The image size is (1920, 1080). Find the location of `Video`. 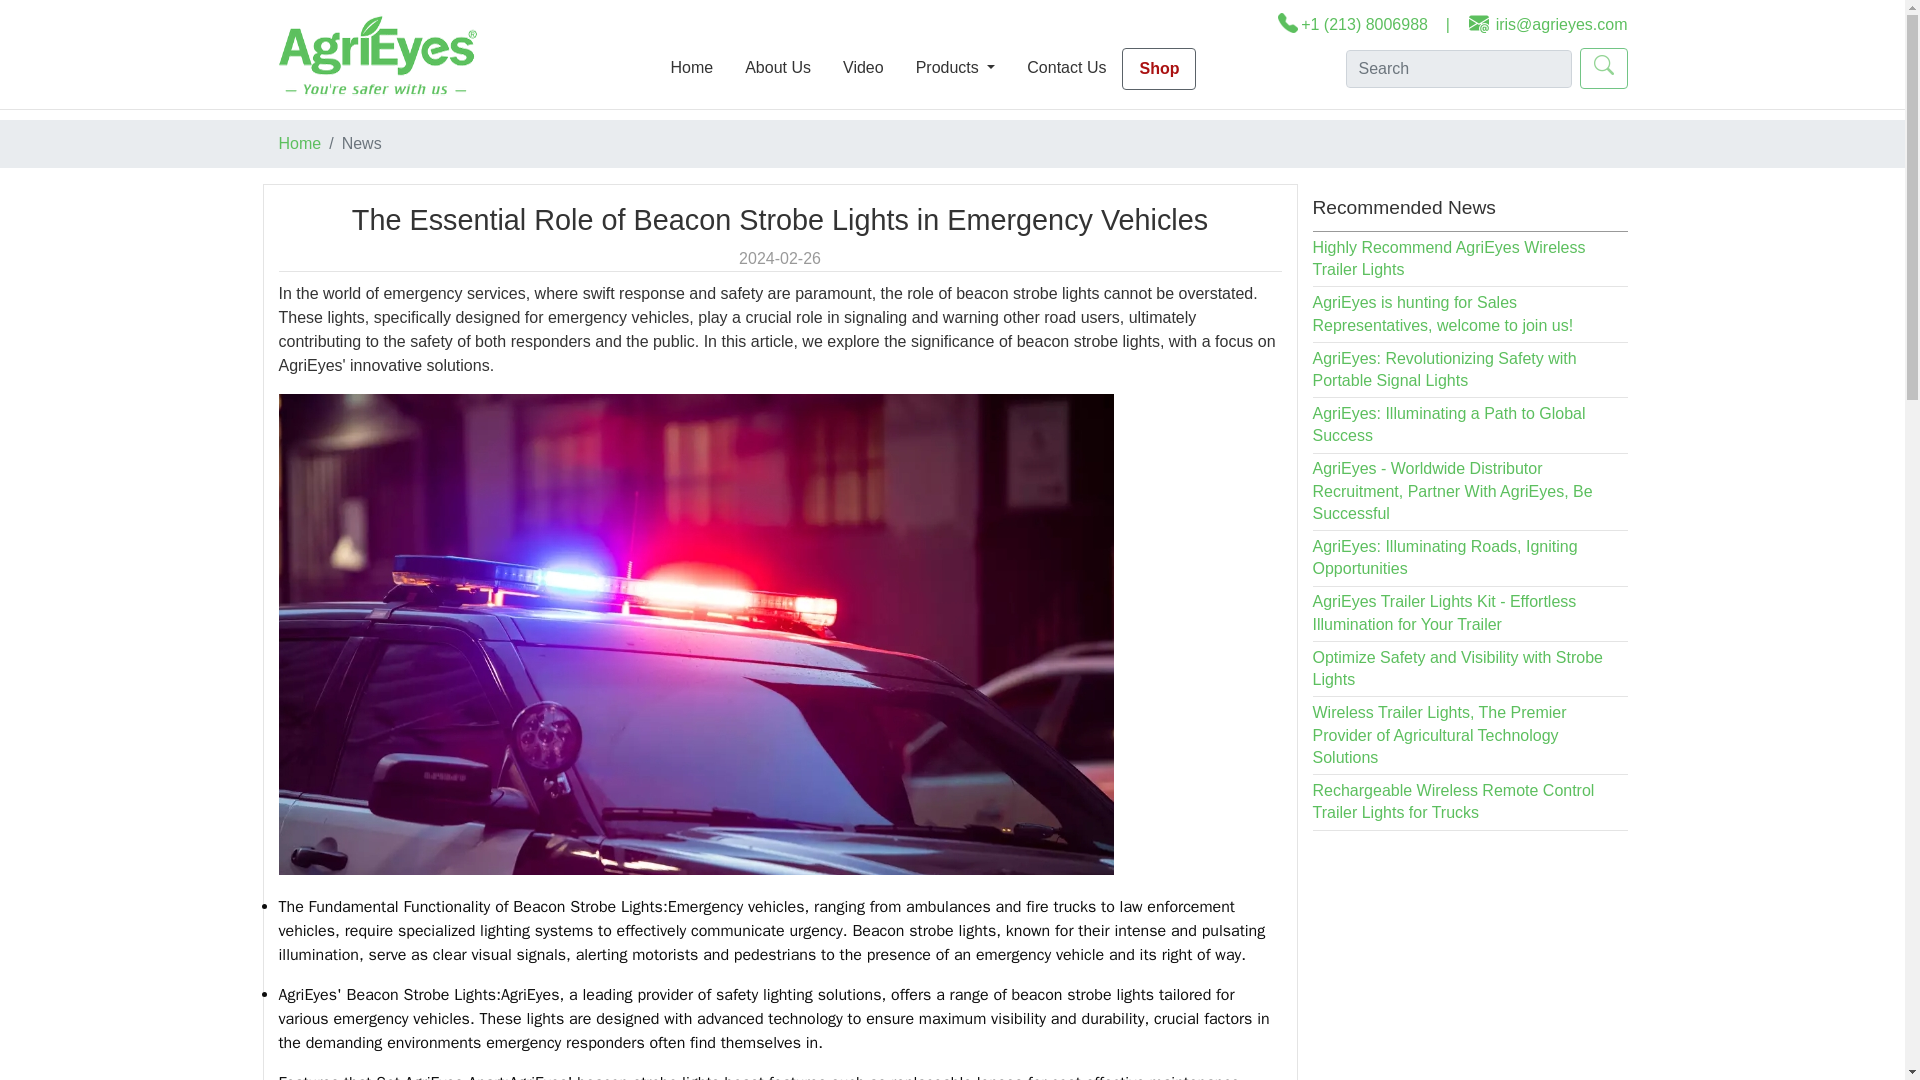

Video is located at coordinates (864, 67).